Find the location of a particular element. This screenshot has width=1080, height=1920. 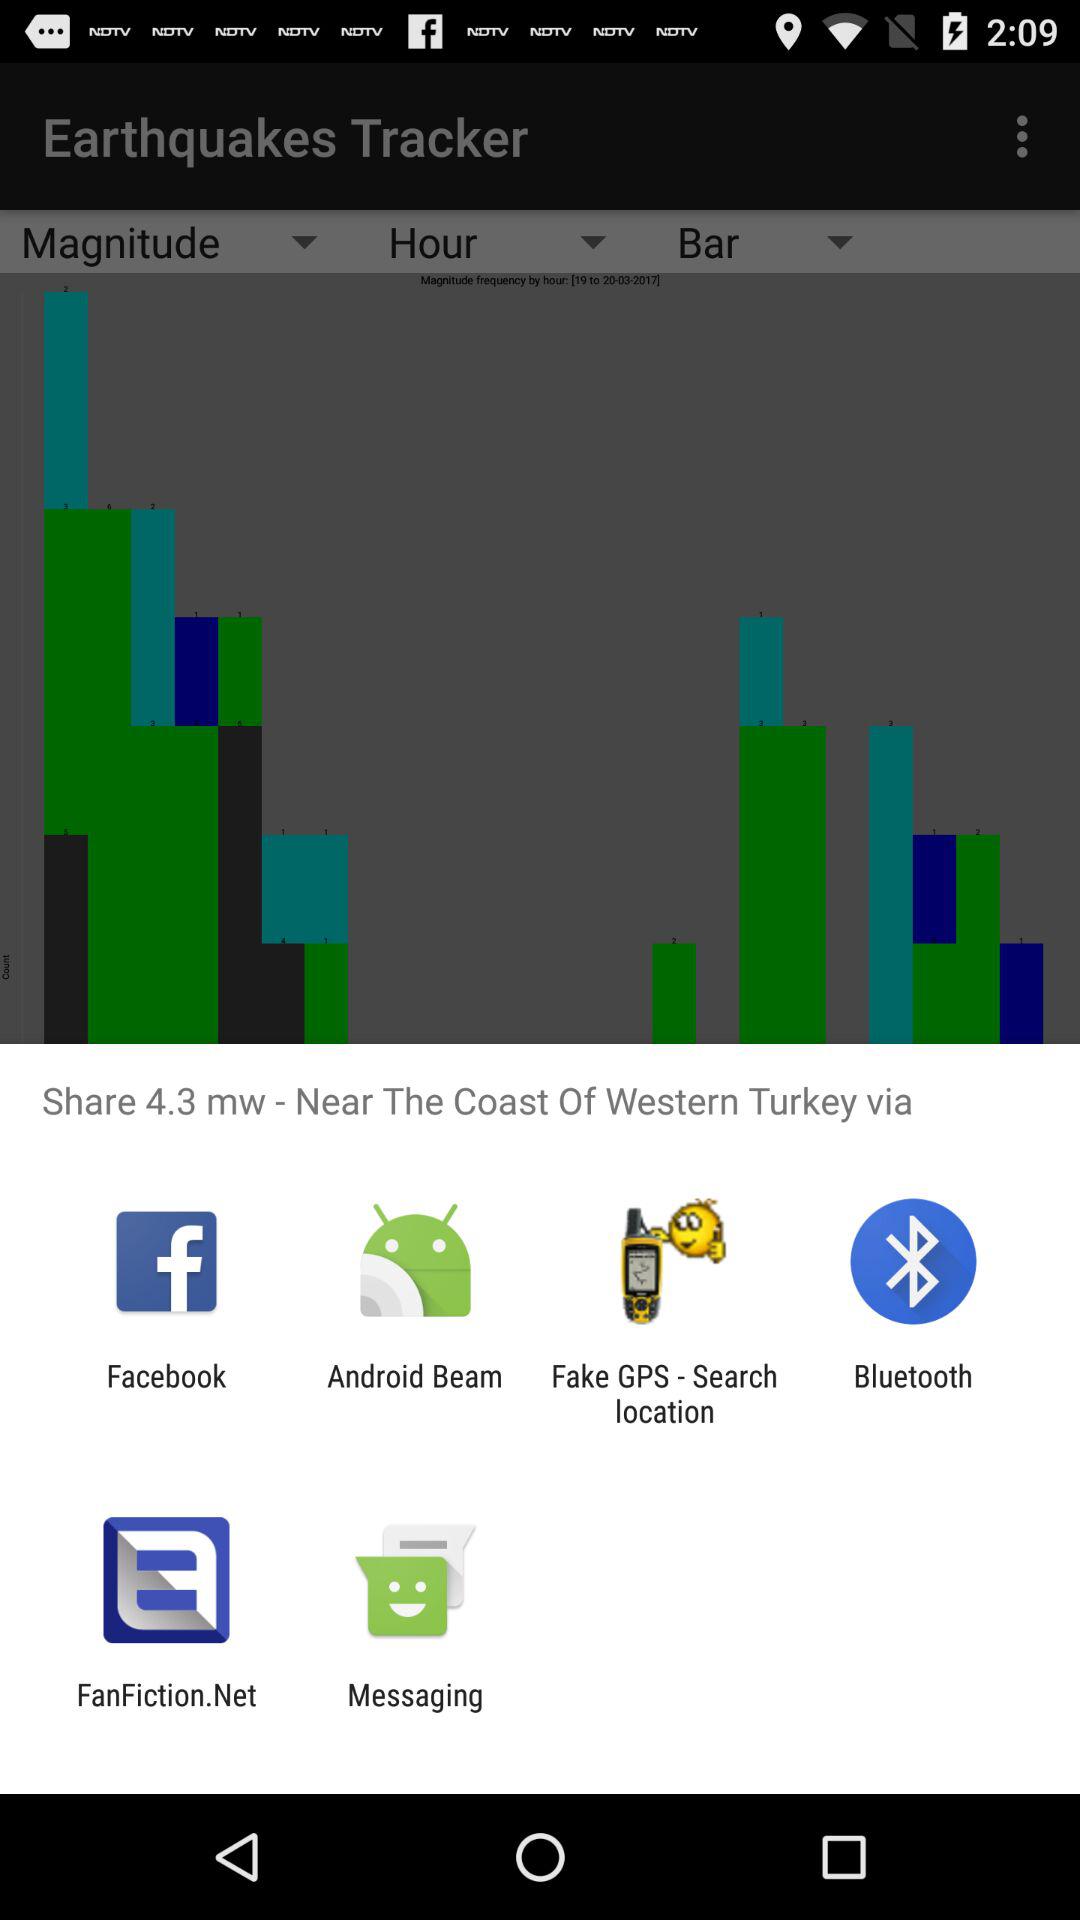

tap the app to the right of the facebook item is located at coordinates (414, 1393).